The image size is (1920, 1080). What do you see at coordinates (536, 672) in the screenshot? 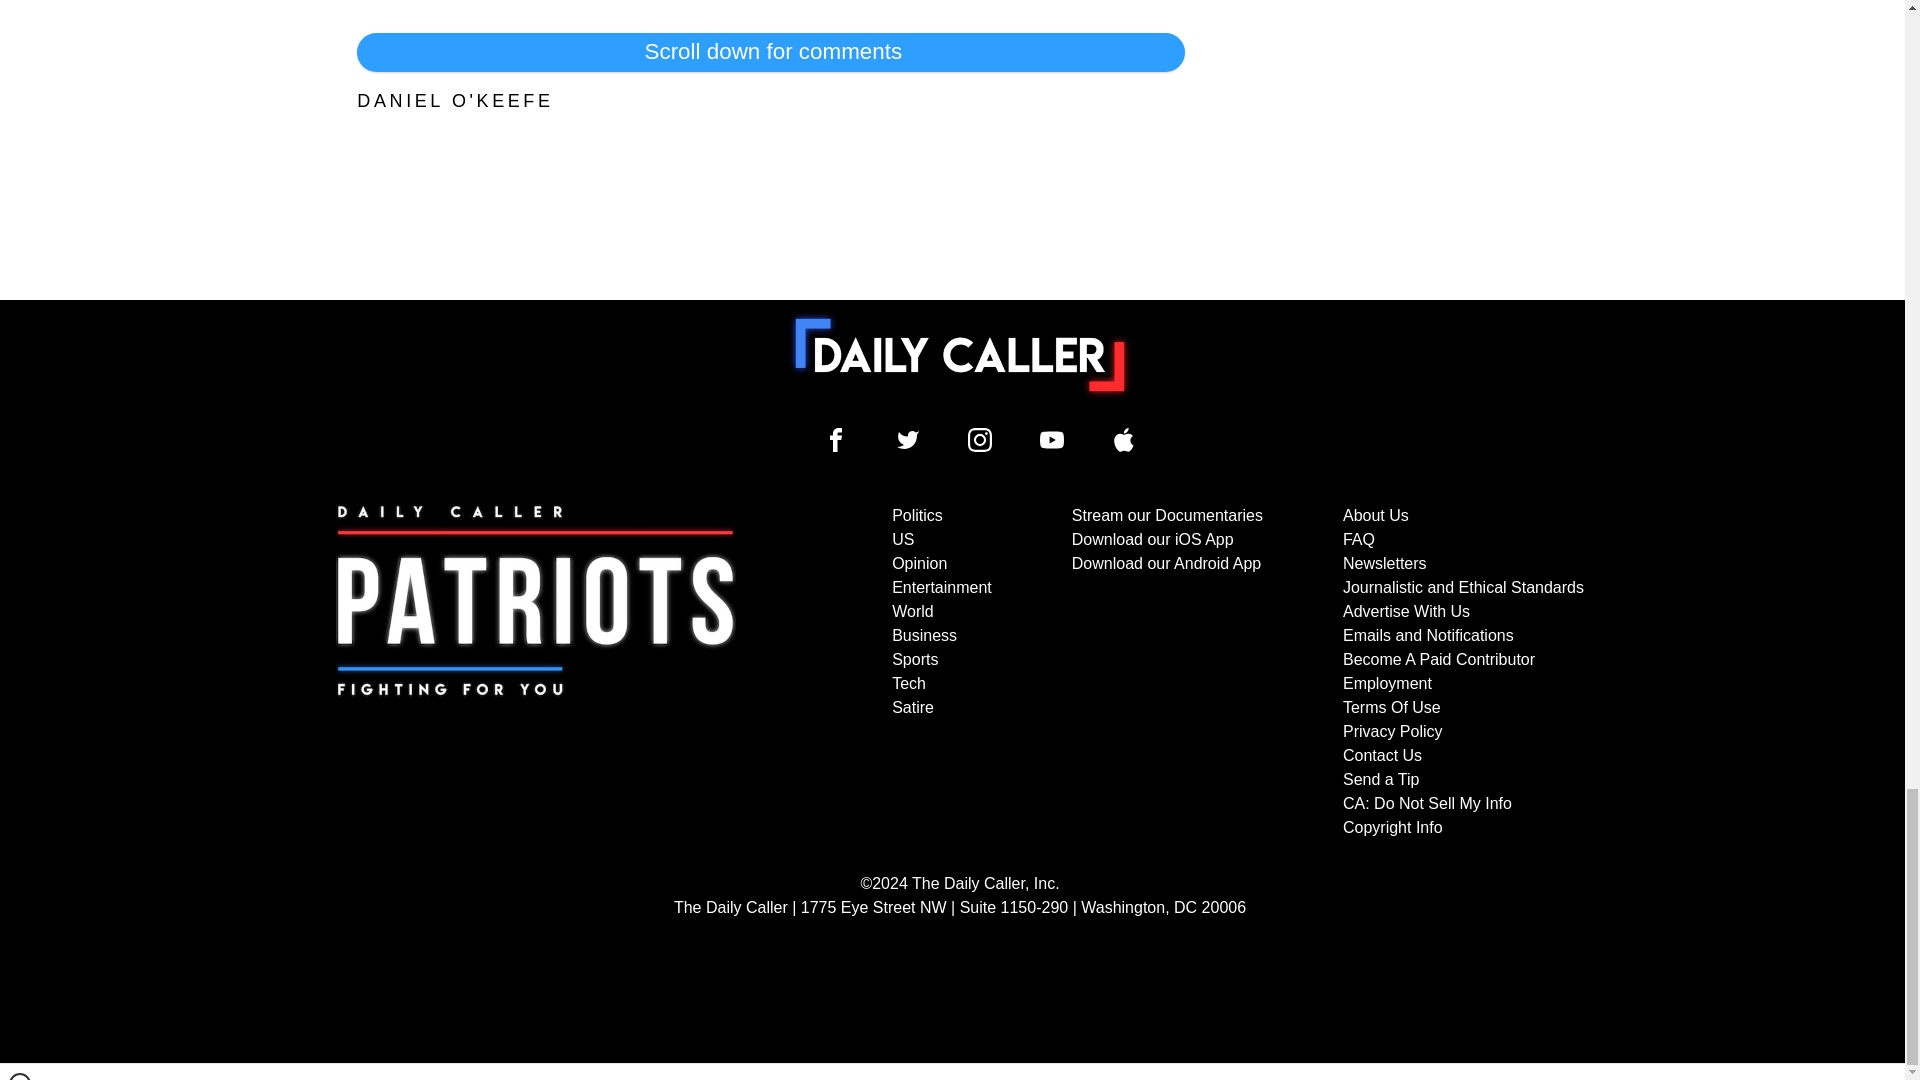
I see `Subscribe to The Daily Caller` at bounding box center [536, 672].